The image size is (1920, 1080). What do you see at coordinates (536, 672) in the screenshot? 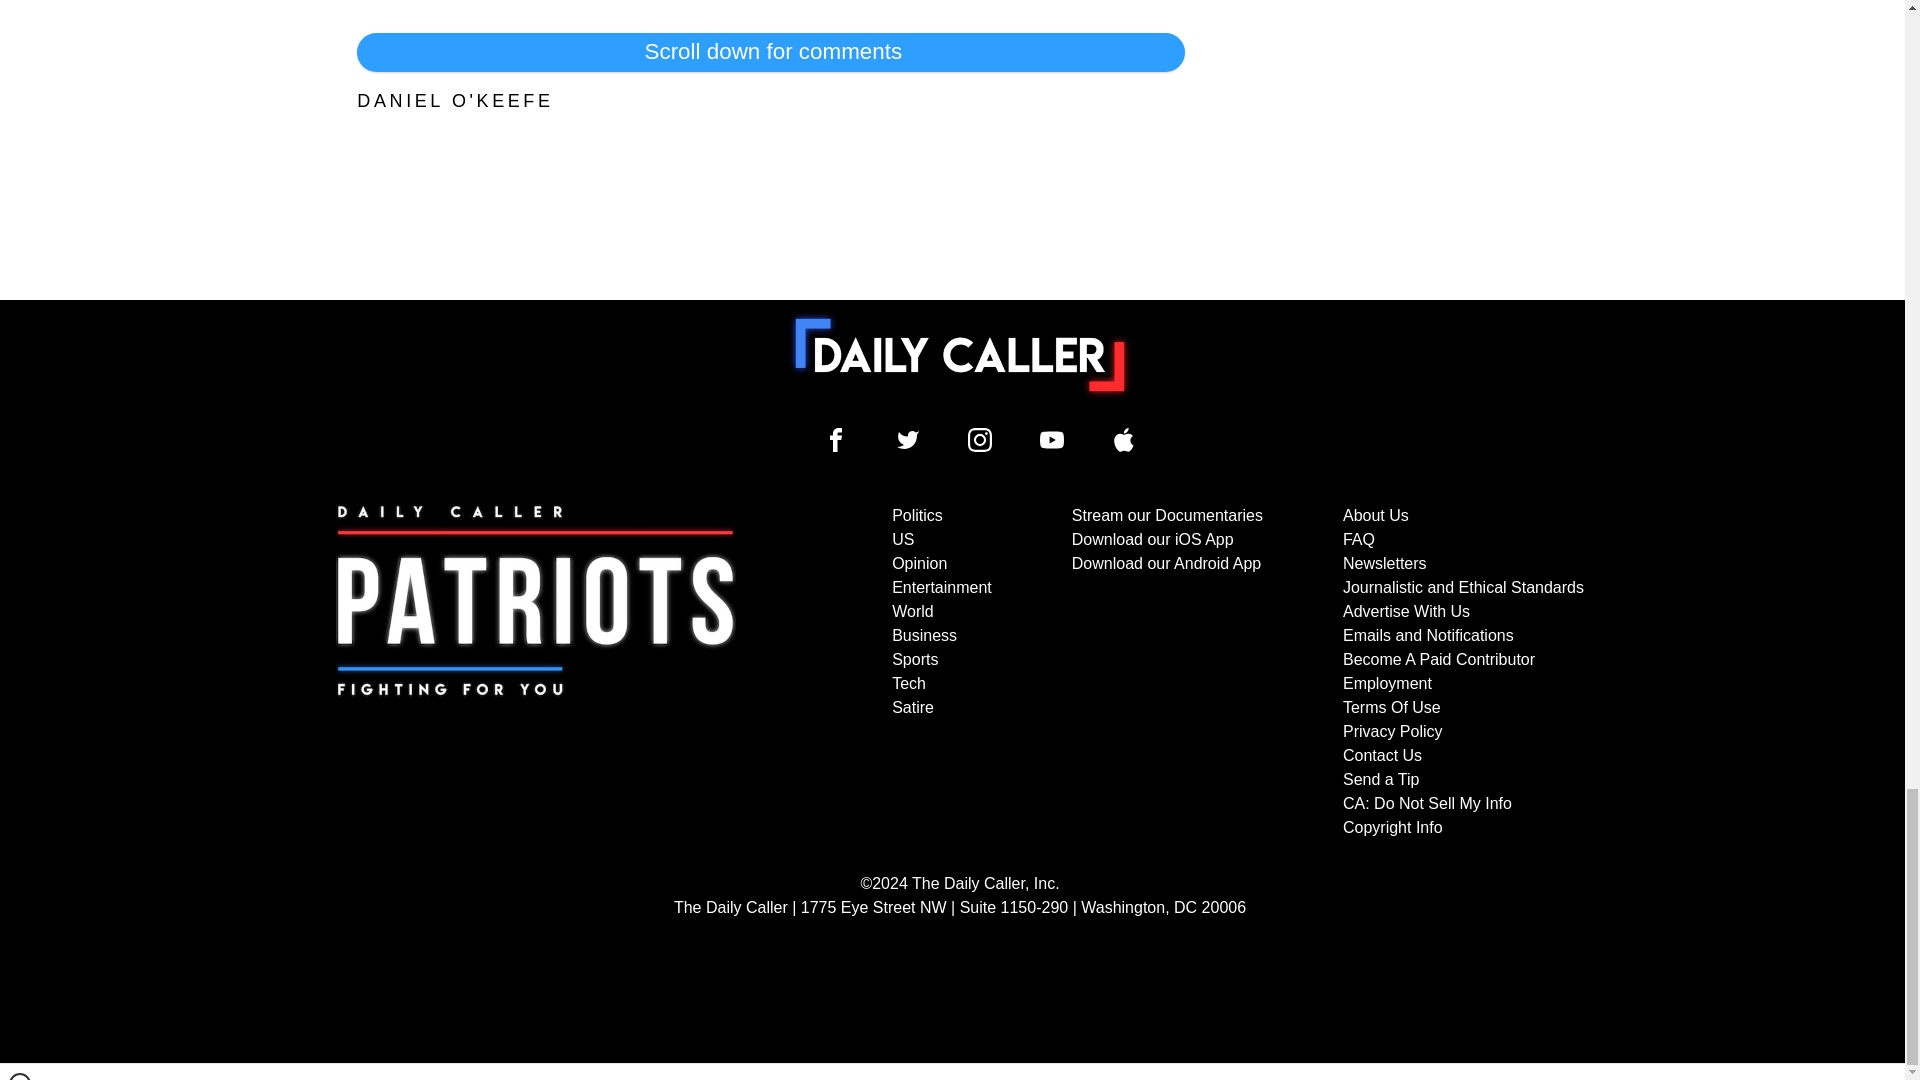
I see `Subscribe to The Daily Caller` at bounding box center [536, 672].